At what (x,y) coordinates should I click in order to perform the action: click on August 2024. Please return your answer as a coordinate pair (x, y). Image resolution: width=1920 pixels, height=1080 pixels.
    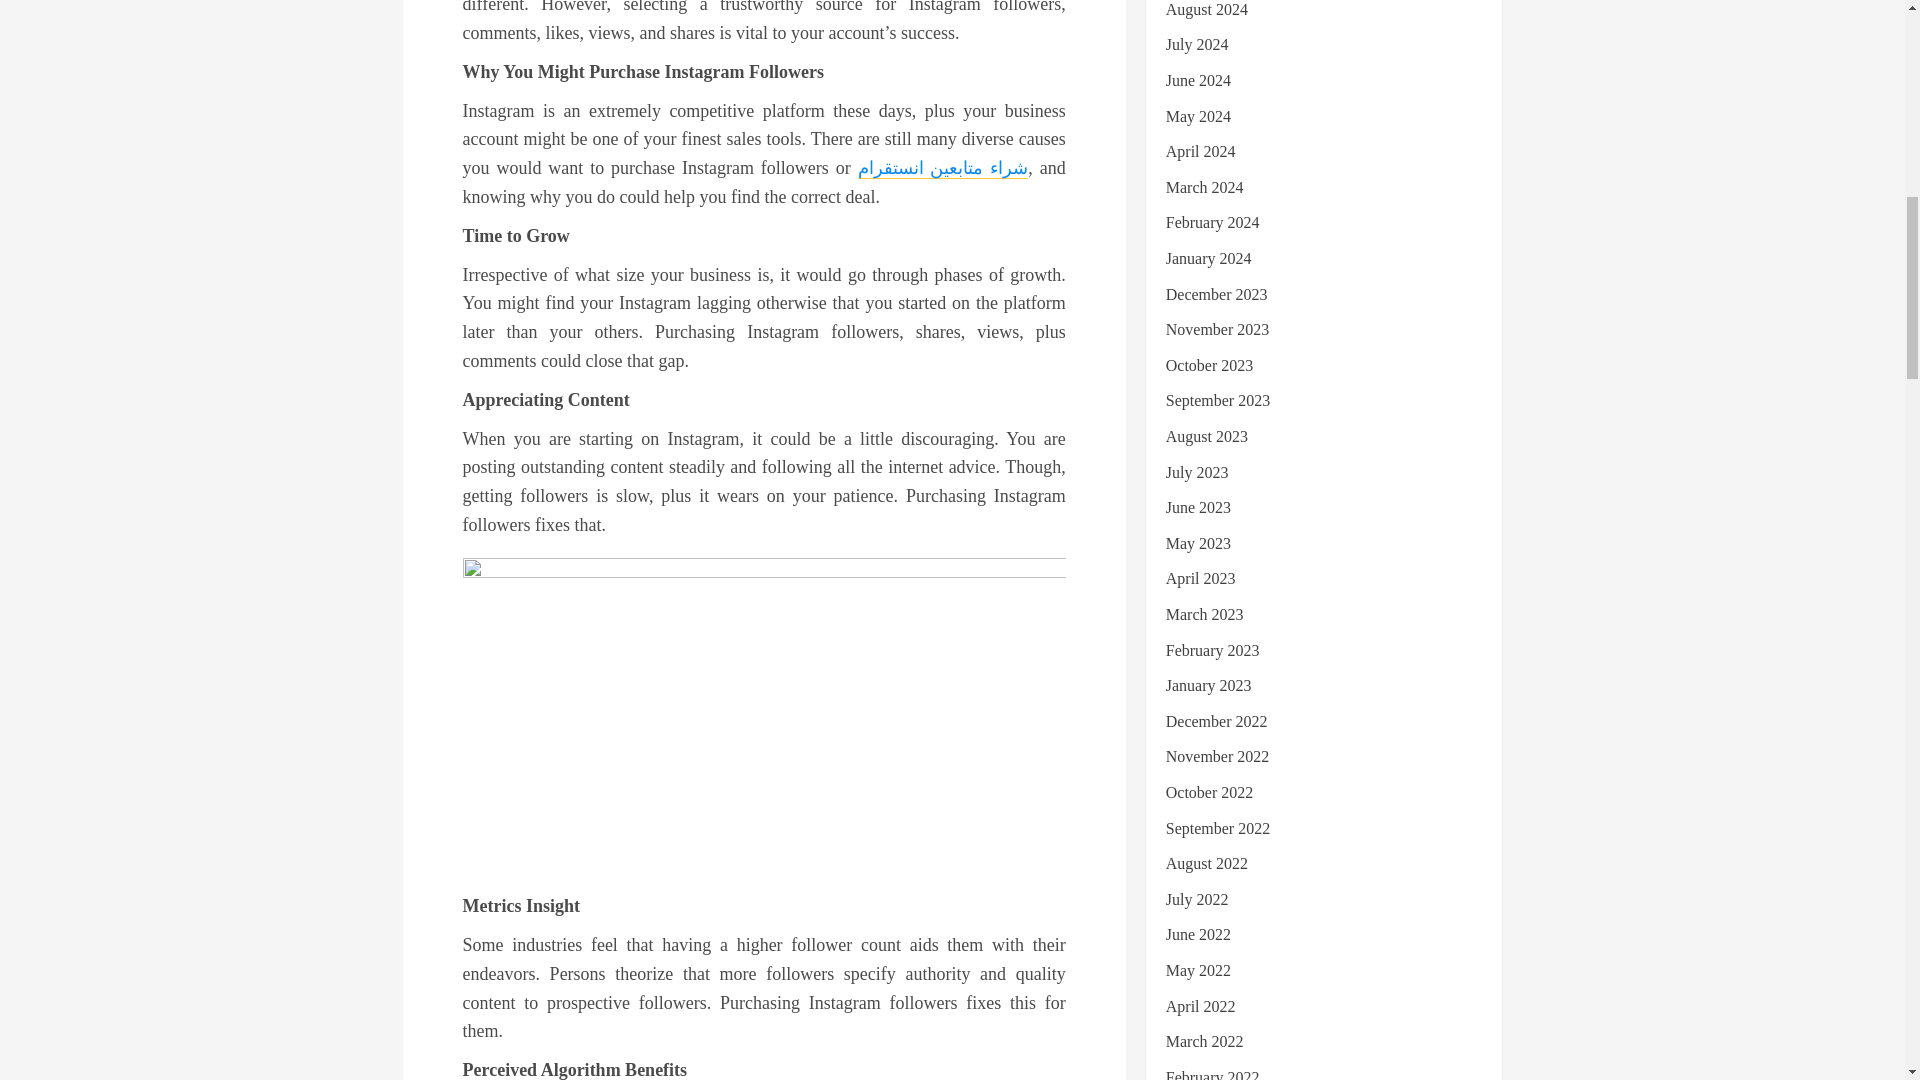
    Looking at the image, I should click on (1206, 10).